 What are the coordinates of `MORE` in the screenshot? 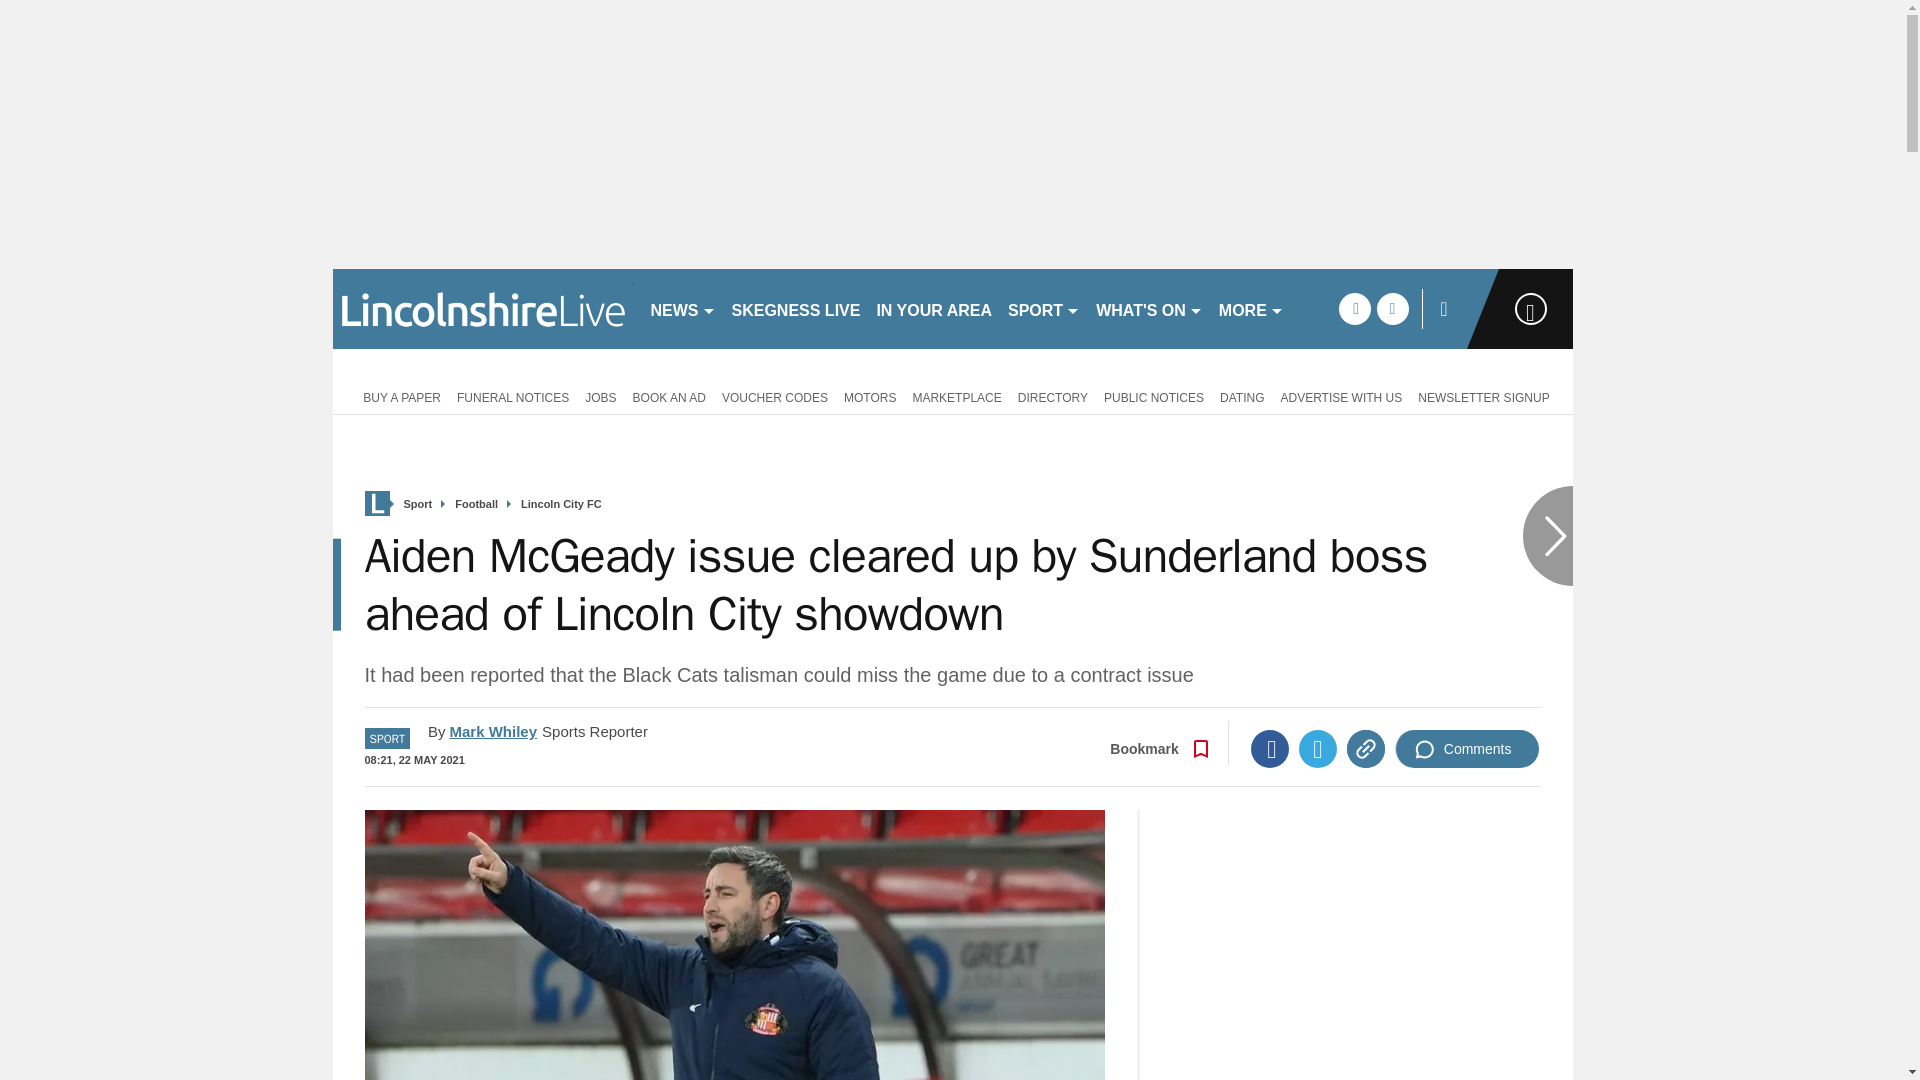 It's located at (1252, 308).